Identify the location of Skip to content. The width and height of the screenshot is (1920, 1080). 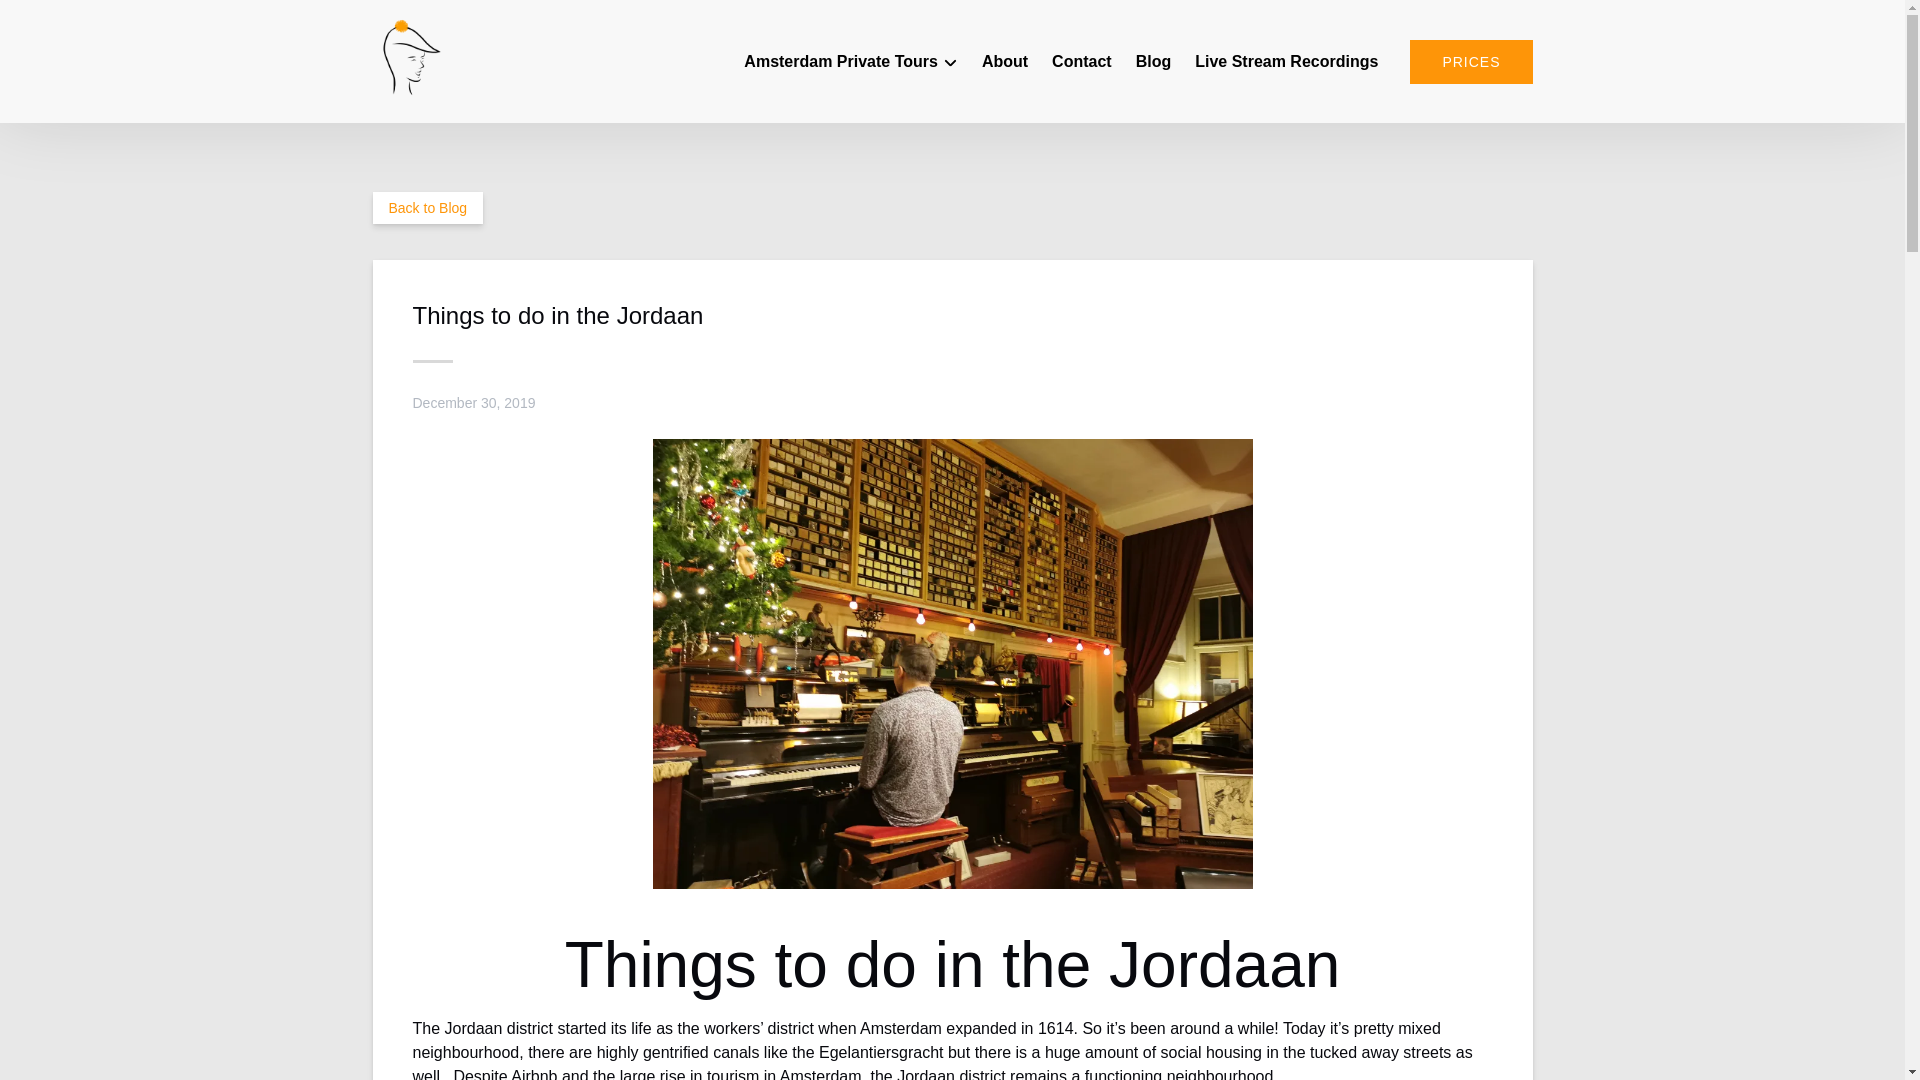
(62, 21).